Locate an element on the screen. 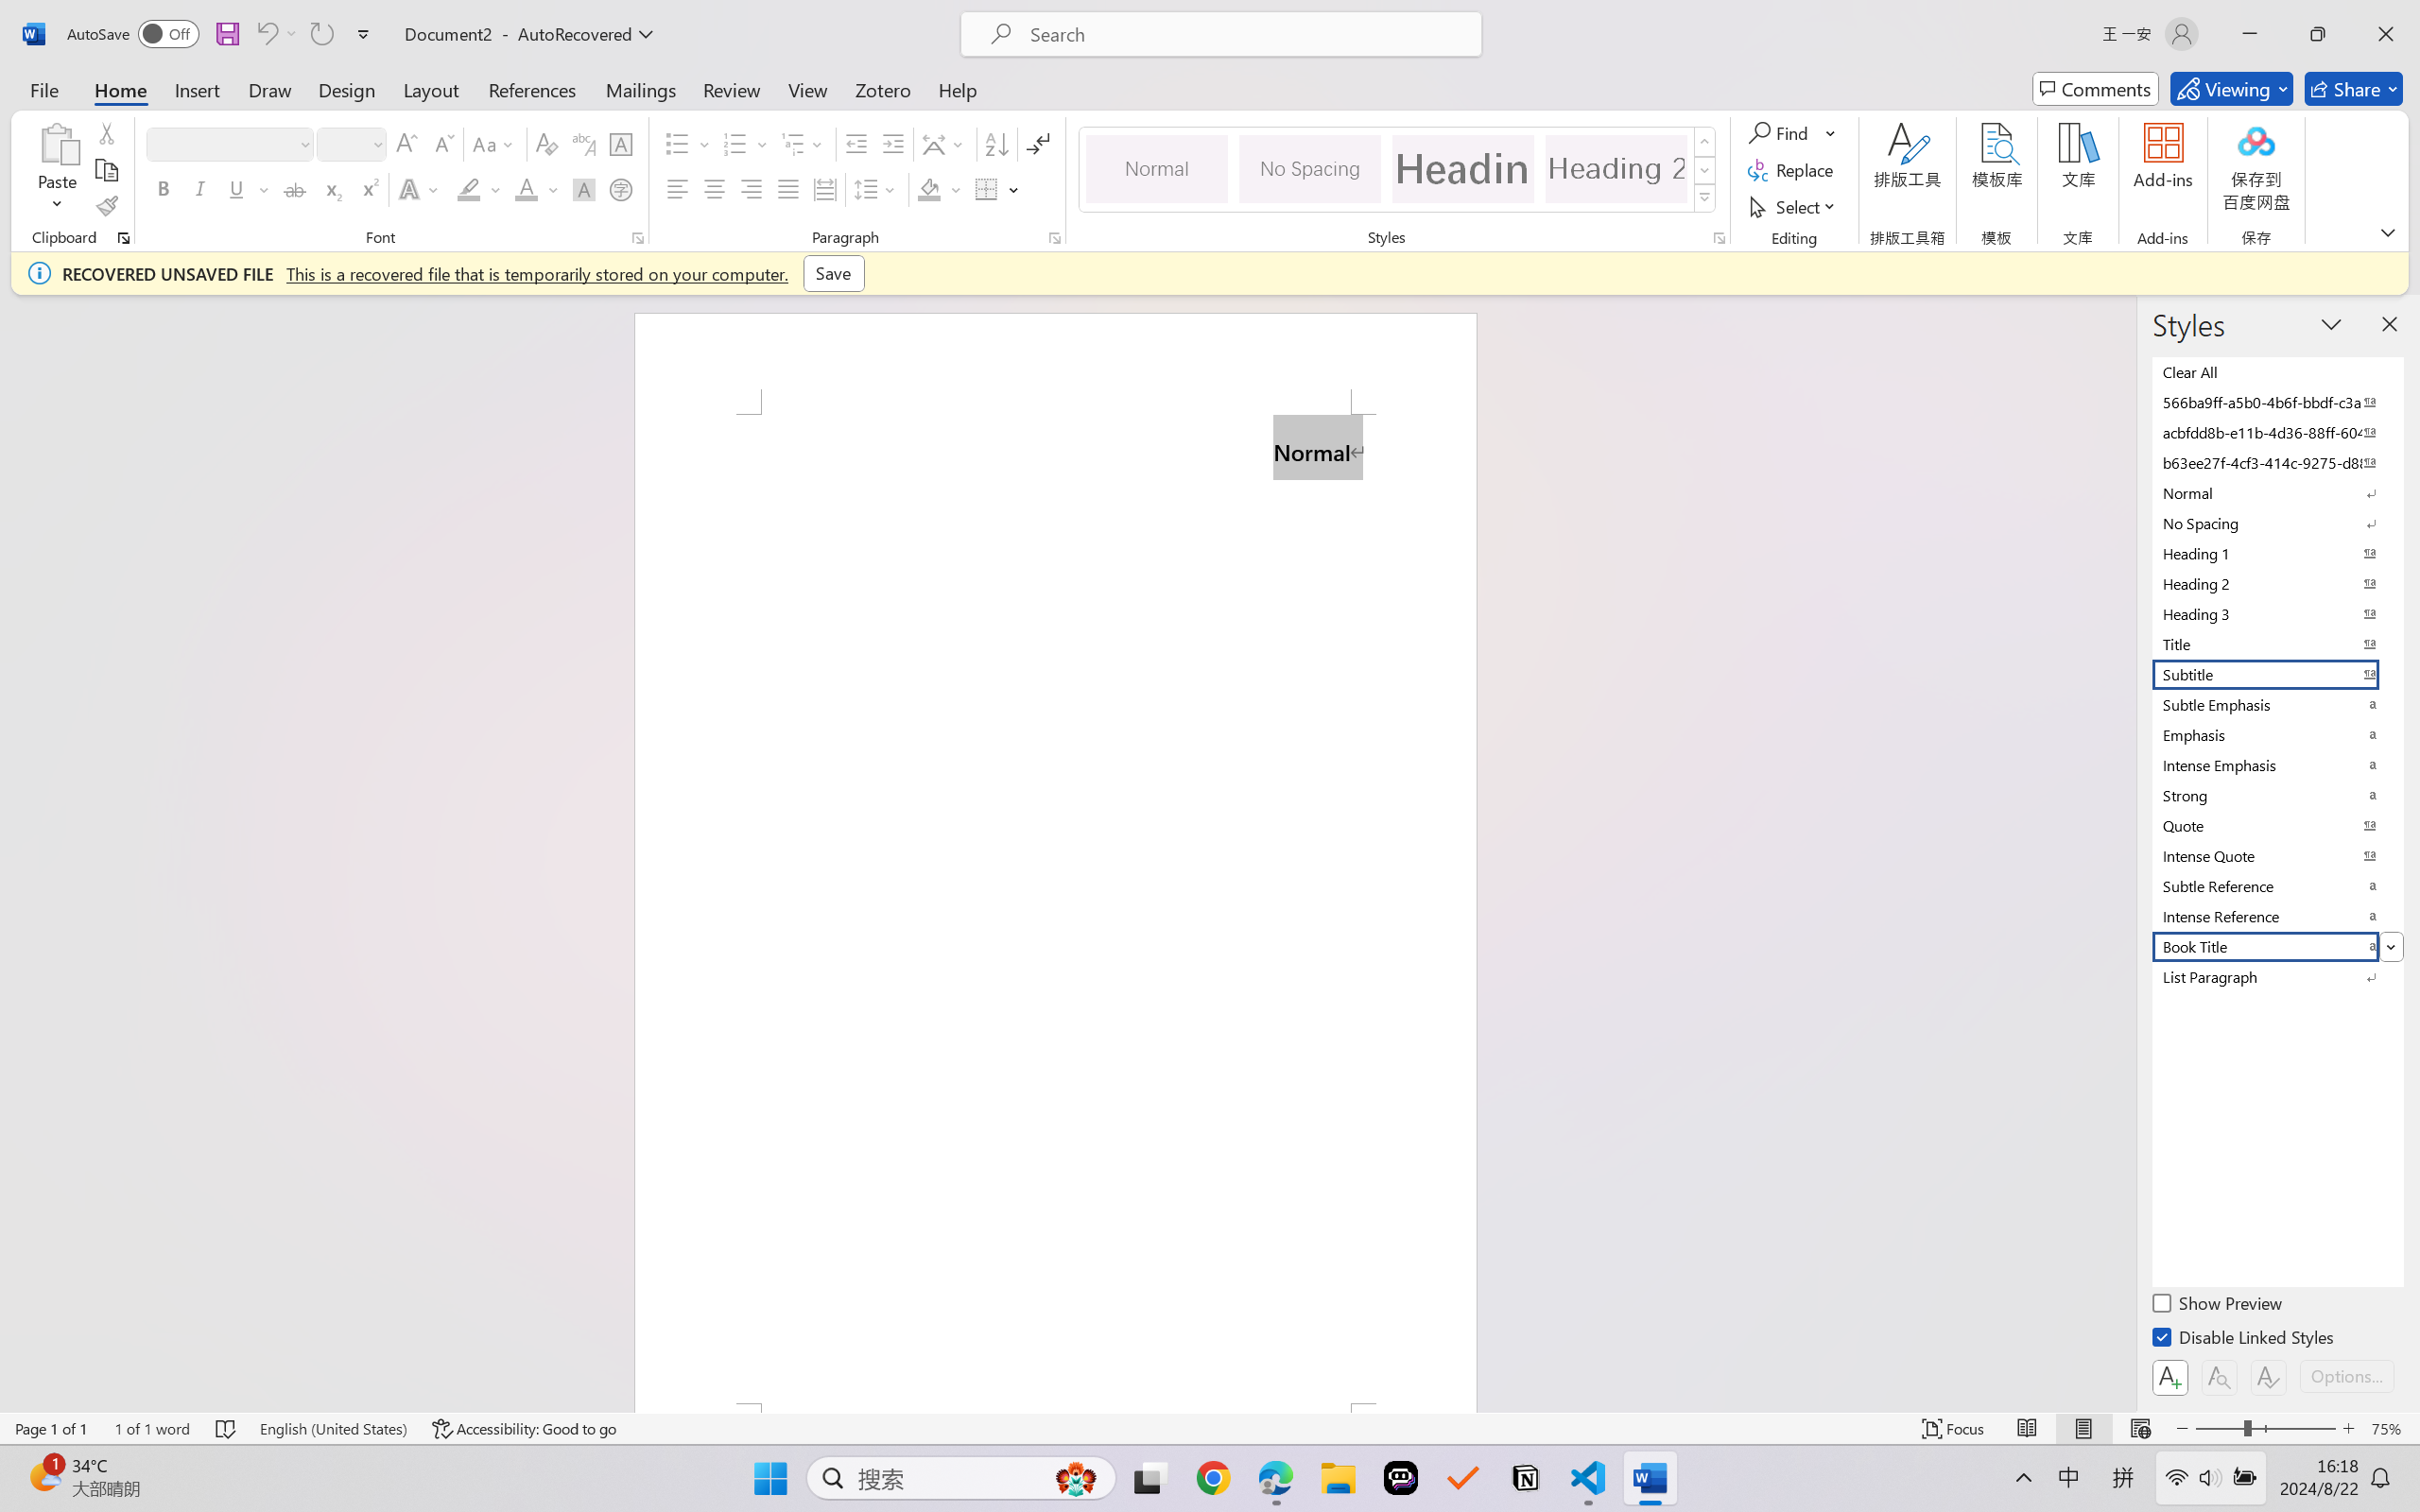  Align Right is located at coordinates (752, 189).